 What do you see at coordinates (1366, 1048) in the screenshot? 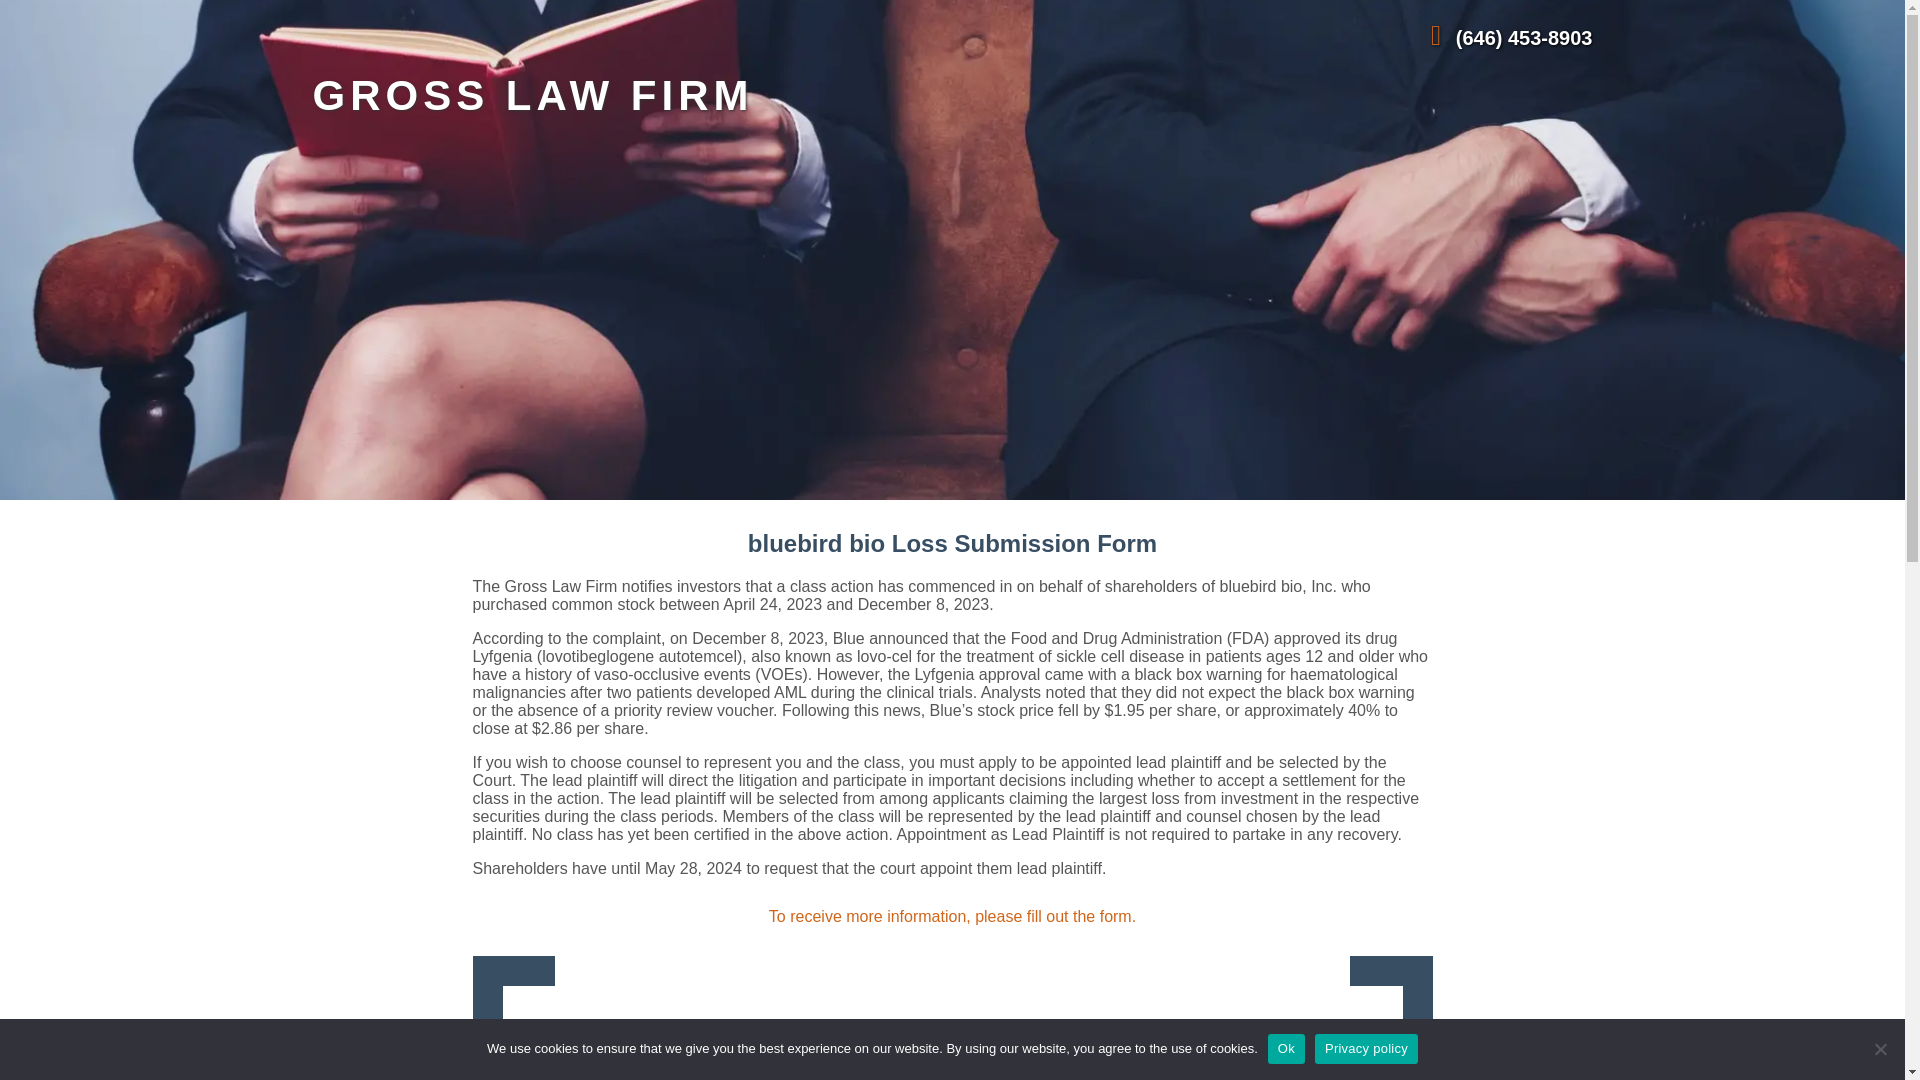
I see `Privacy policy` at bounding box center [1366, 1048].